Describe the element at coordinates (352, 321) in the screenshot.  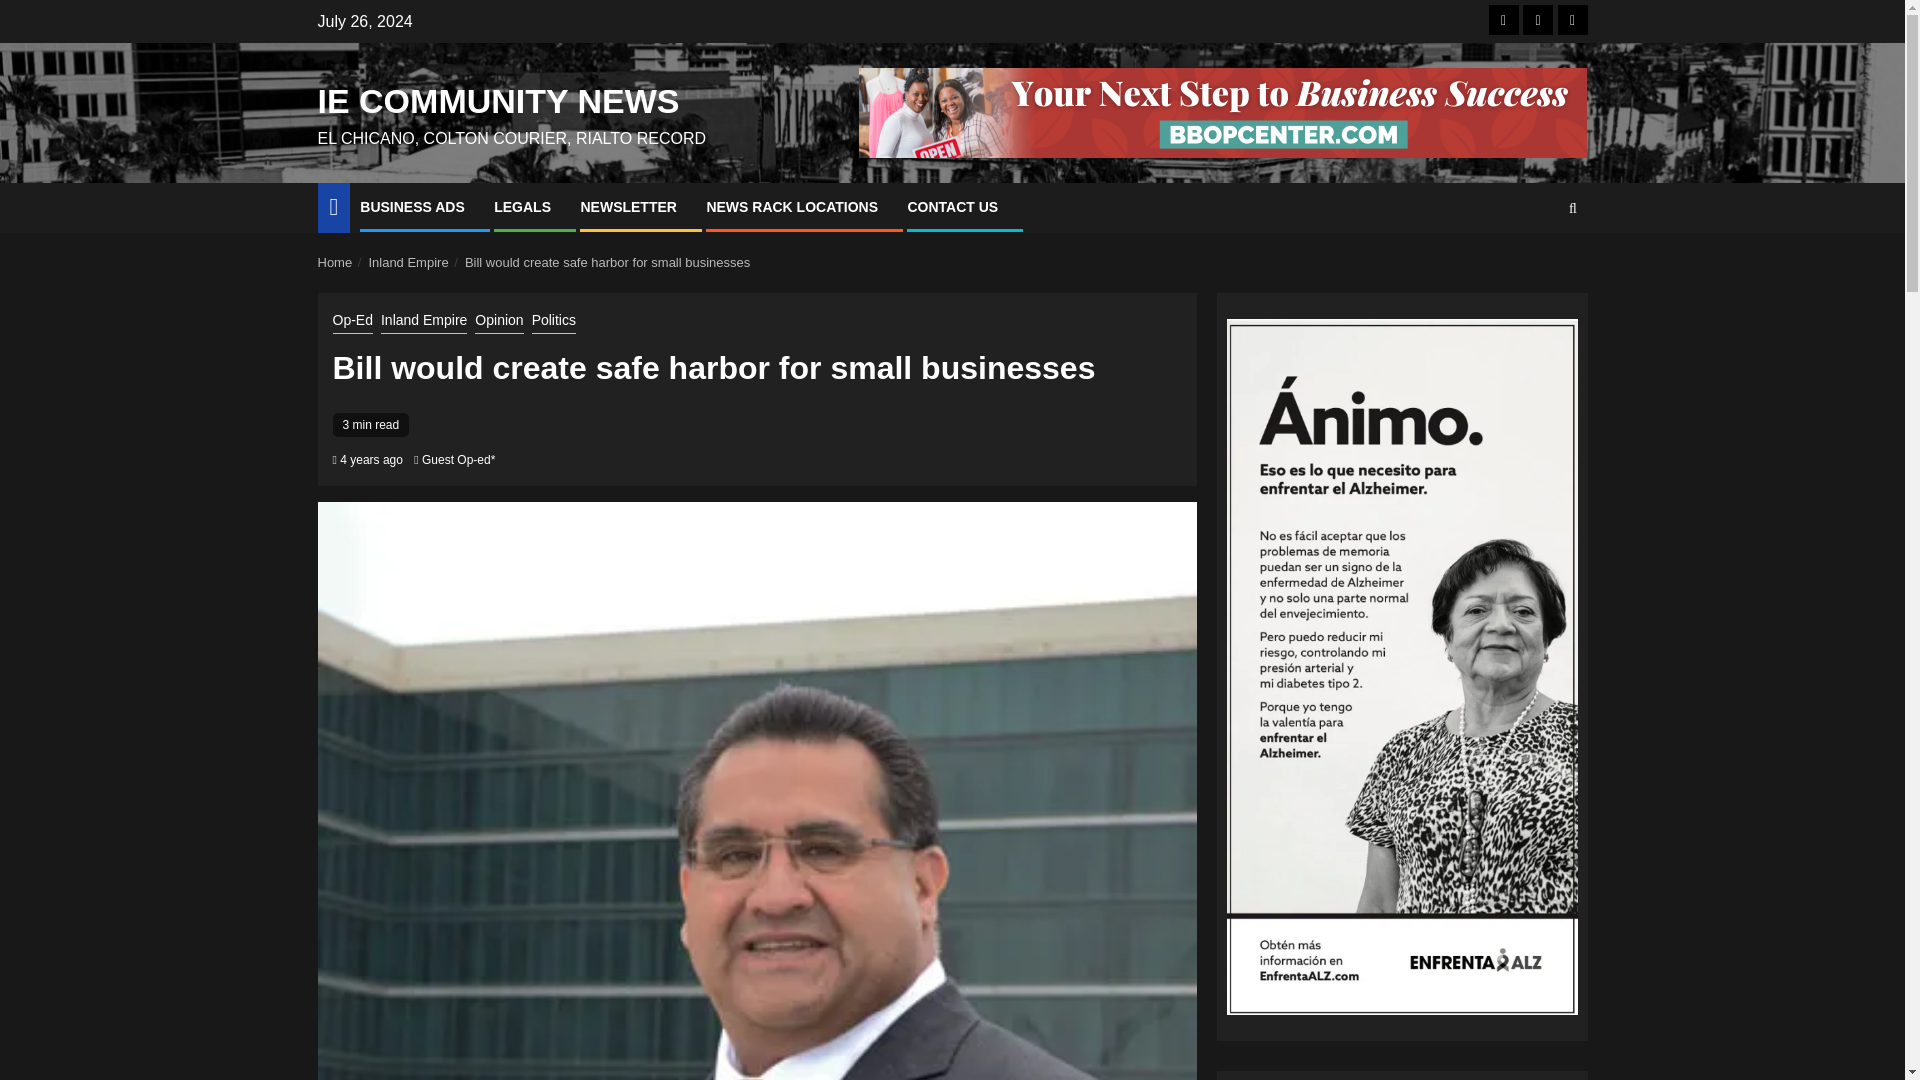
I see `Op-Ed` at that location.